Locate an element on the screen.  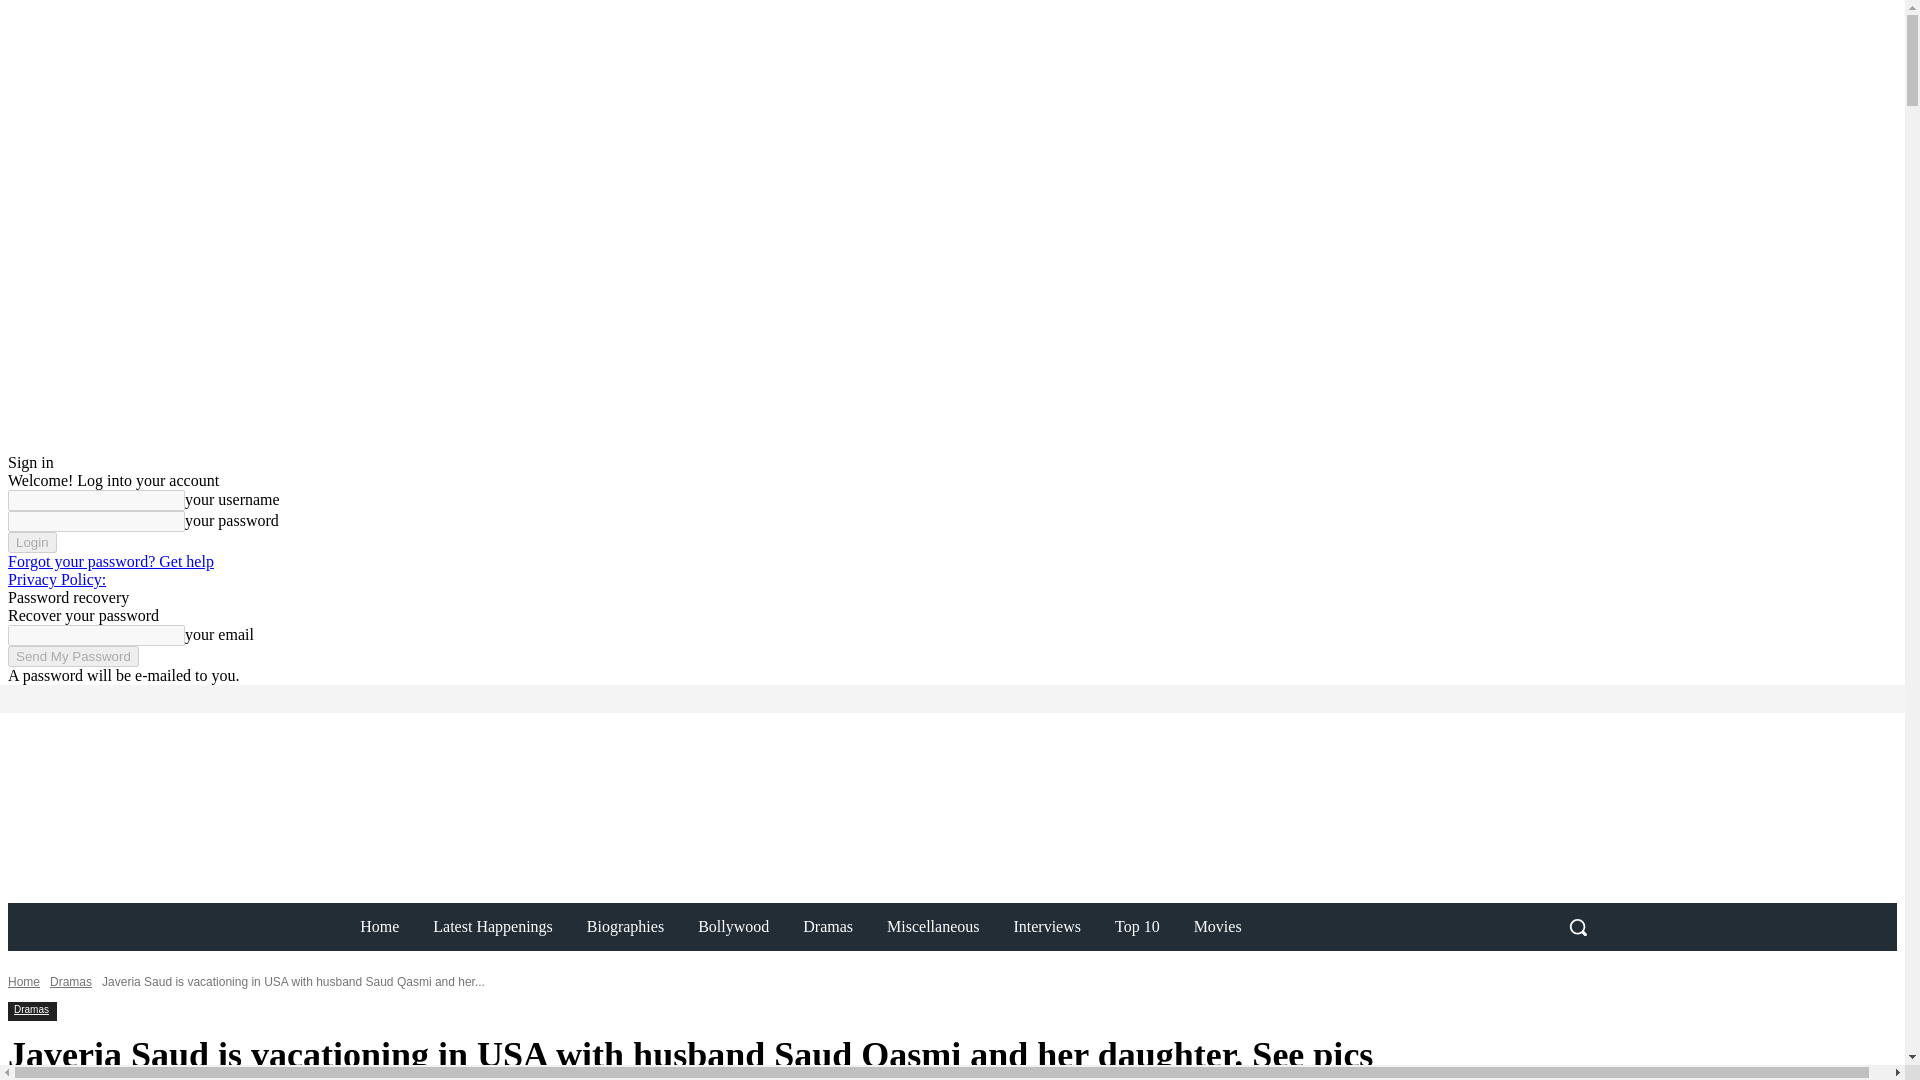
Dramas is located at coordinates (827, 926).